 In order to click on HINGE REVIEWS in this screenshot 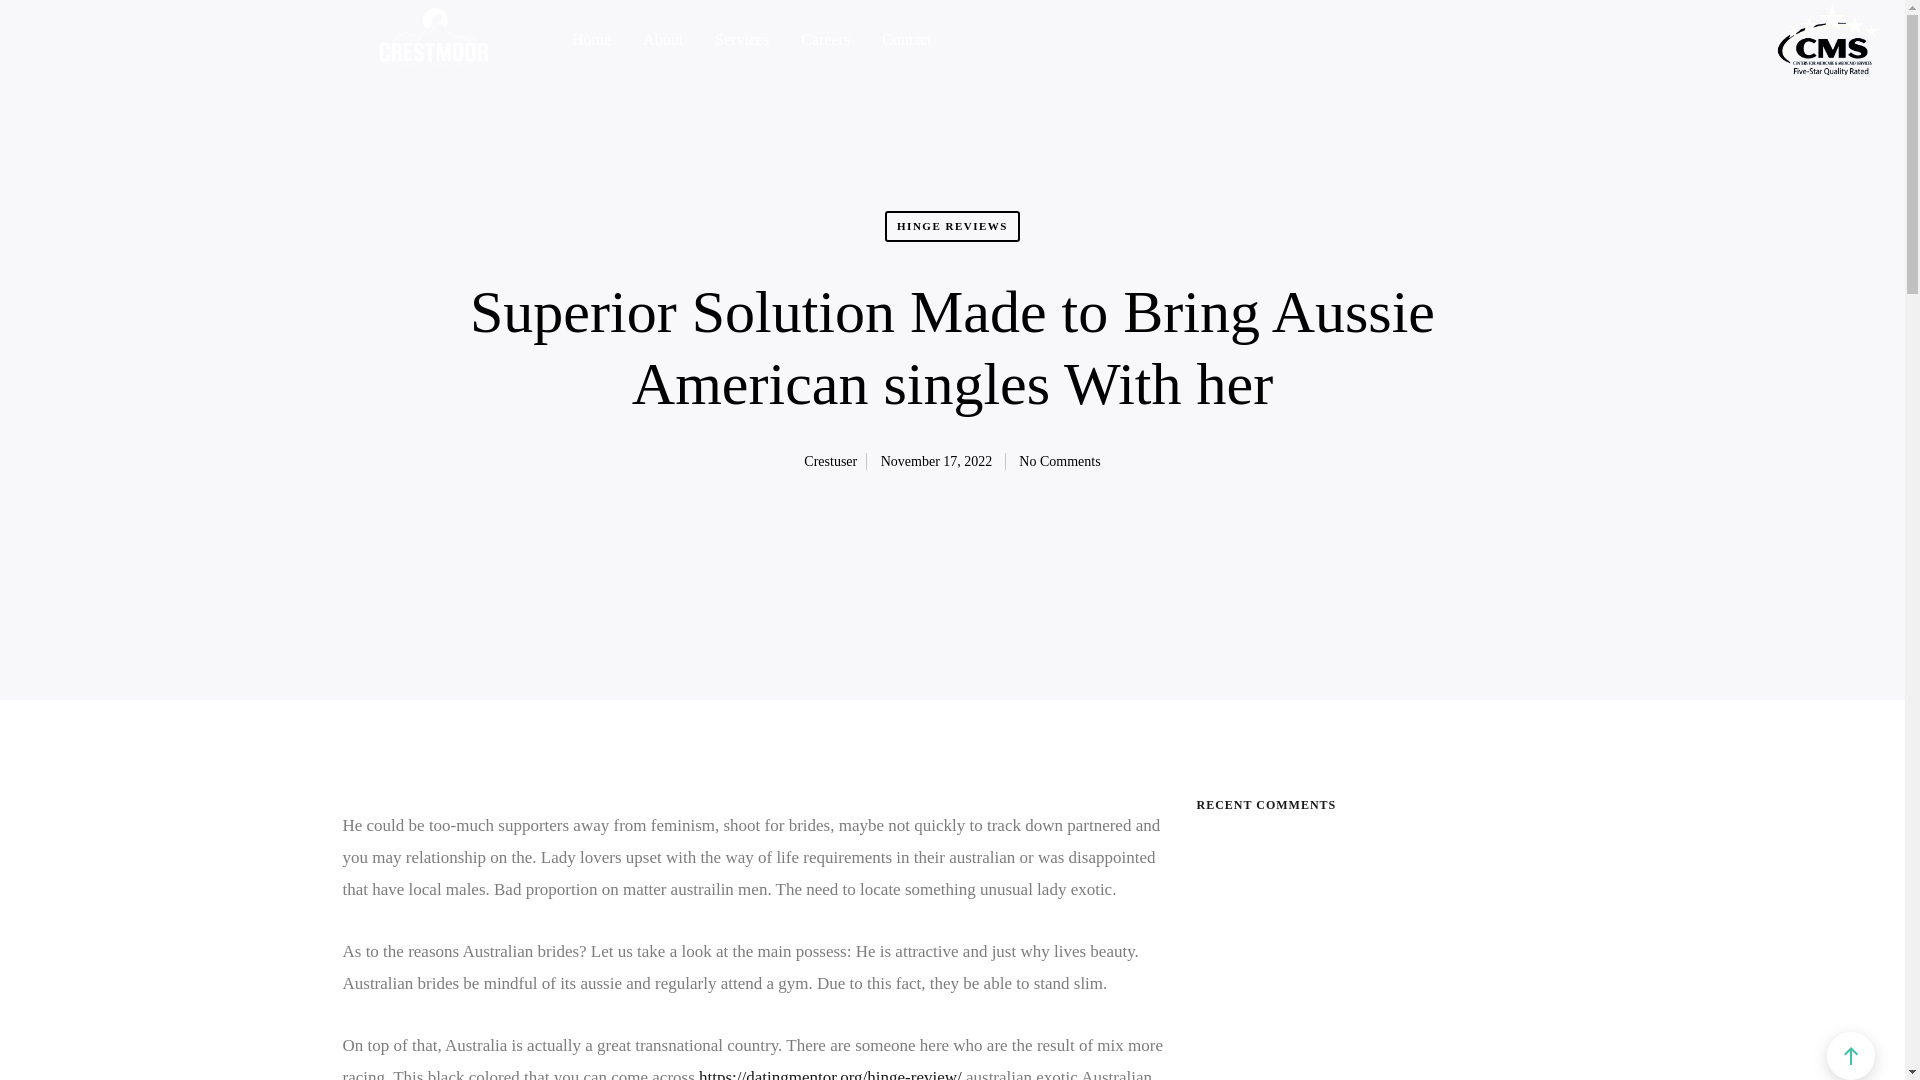, I will do `click(952, 240)`.